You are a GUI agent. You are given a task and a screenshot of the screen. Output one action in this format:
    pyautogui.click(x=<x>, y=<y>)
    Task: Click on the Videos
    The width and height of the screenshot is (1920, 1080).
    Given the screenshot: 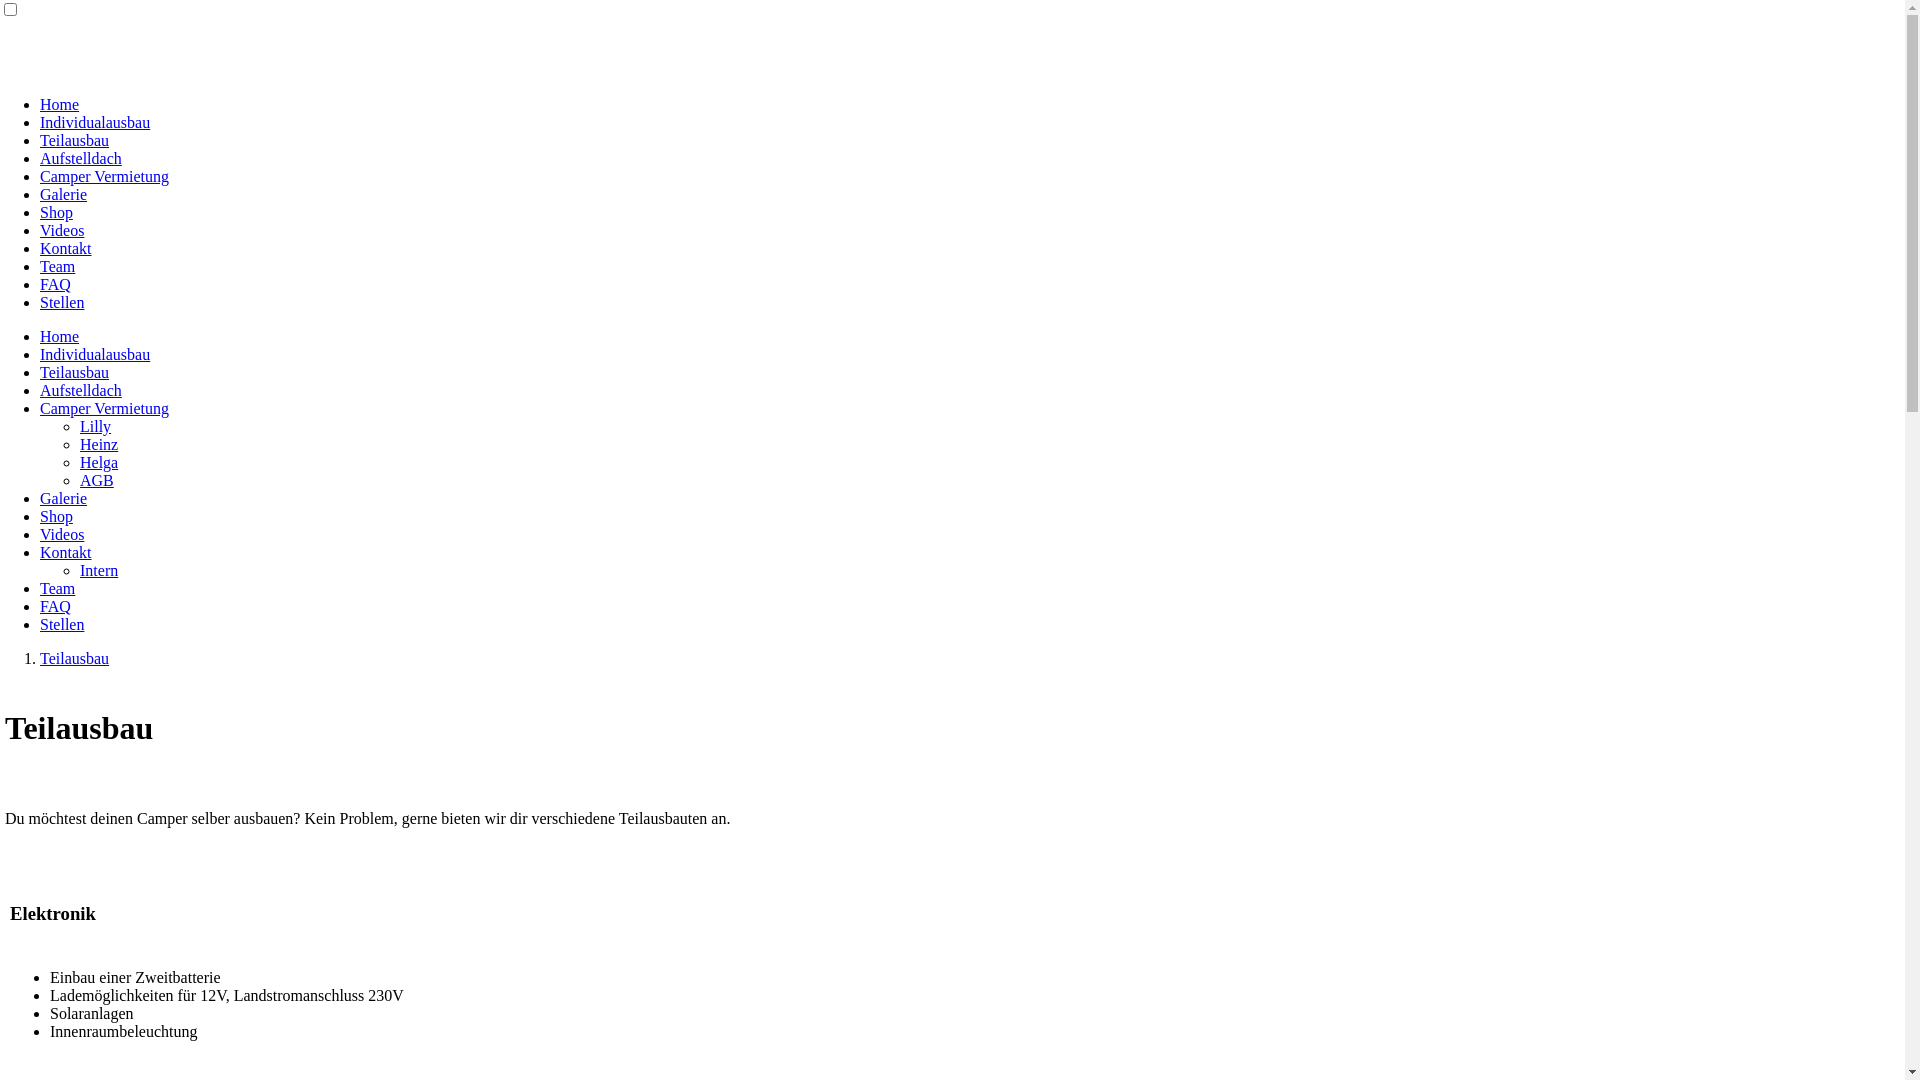 What is the action you would take?
    pyautogui.click(x=62, y=230)
    